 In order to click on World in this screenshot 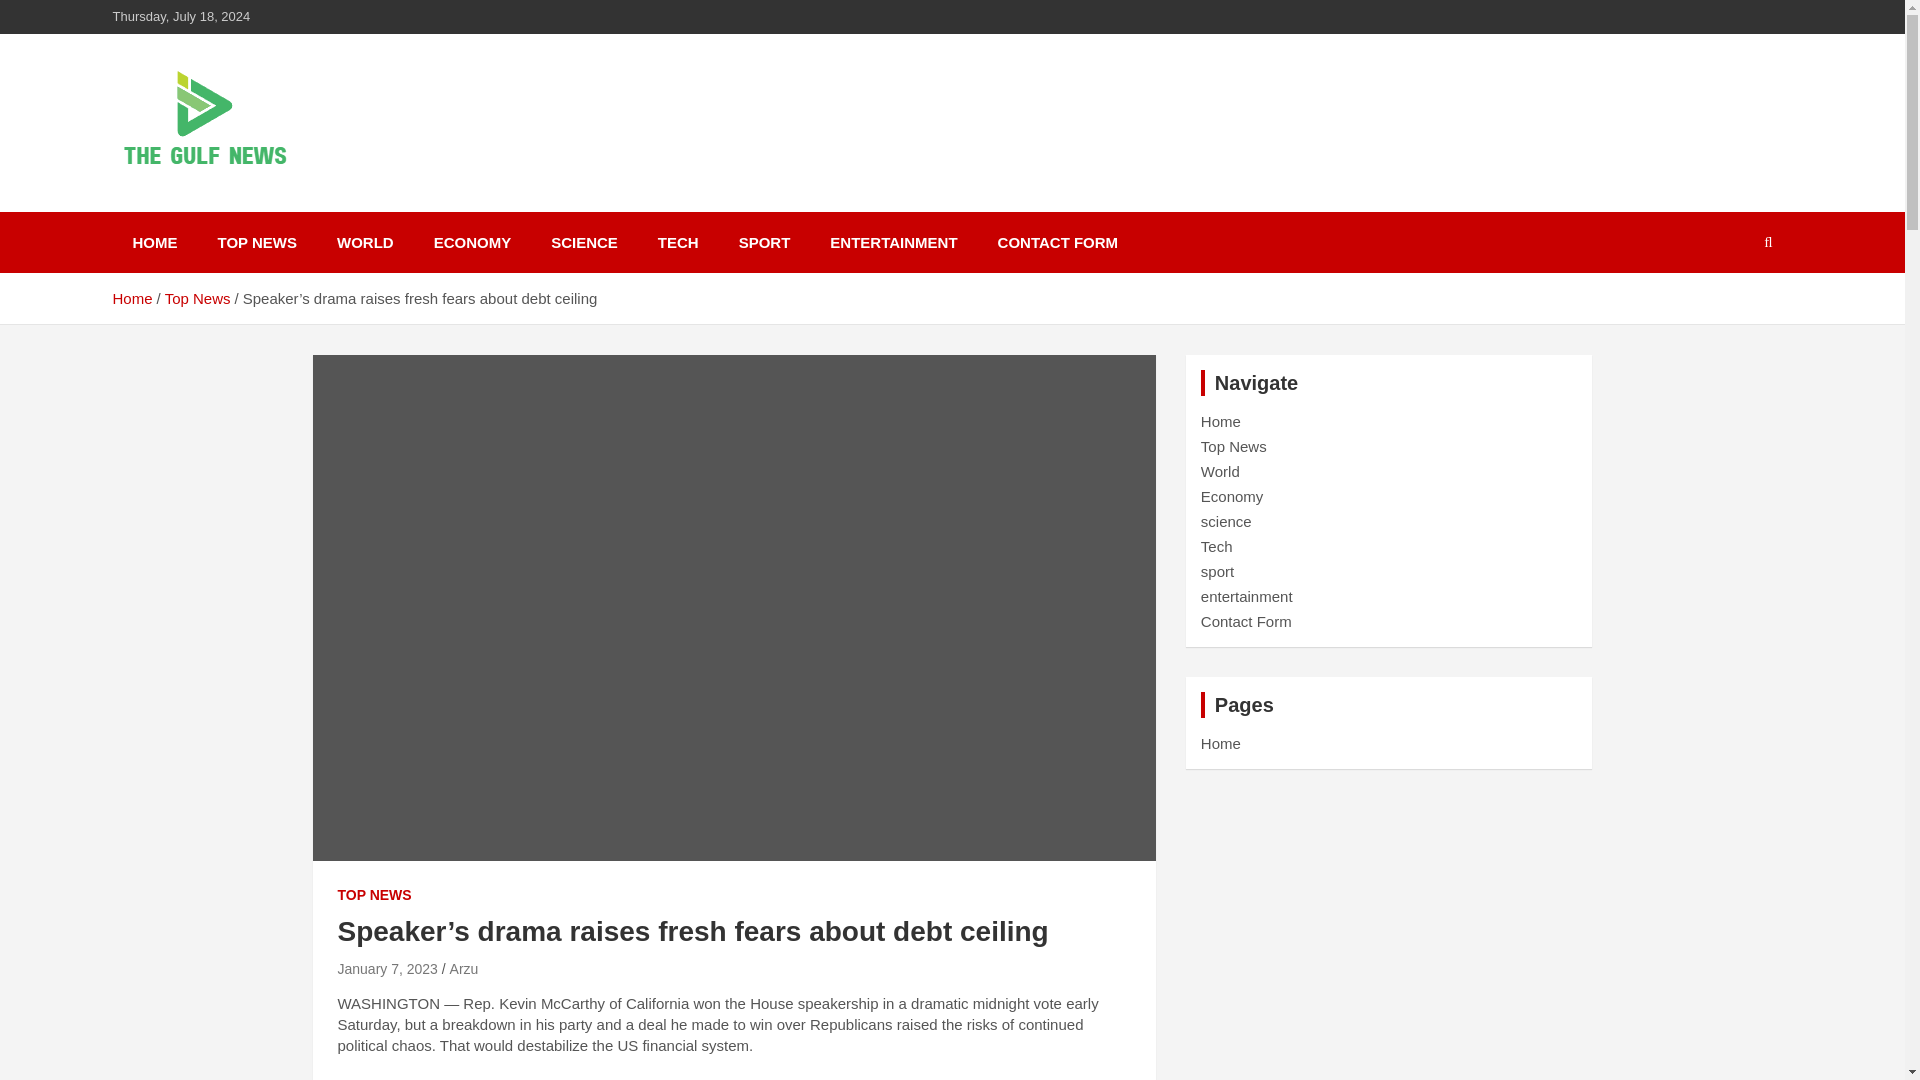, I will do `click(1220, 471)`.